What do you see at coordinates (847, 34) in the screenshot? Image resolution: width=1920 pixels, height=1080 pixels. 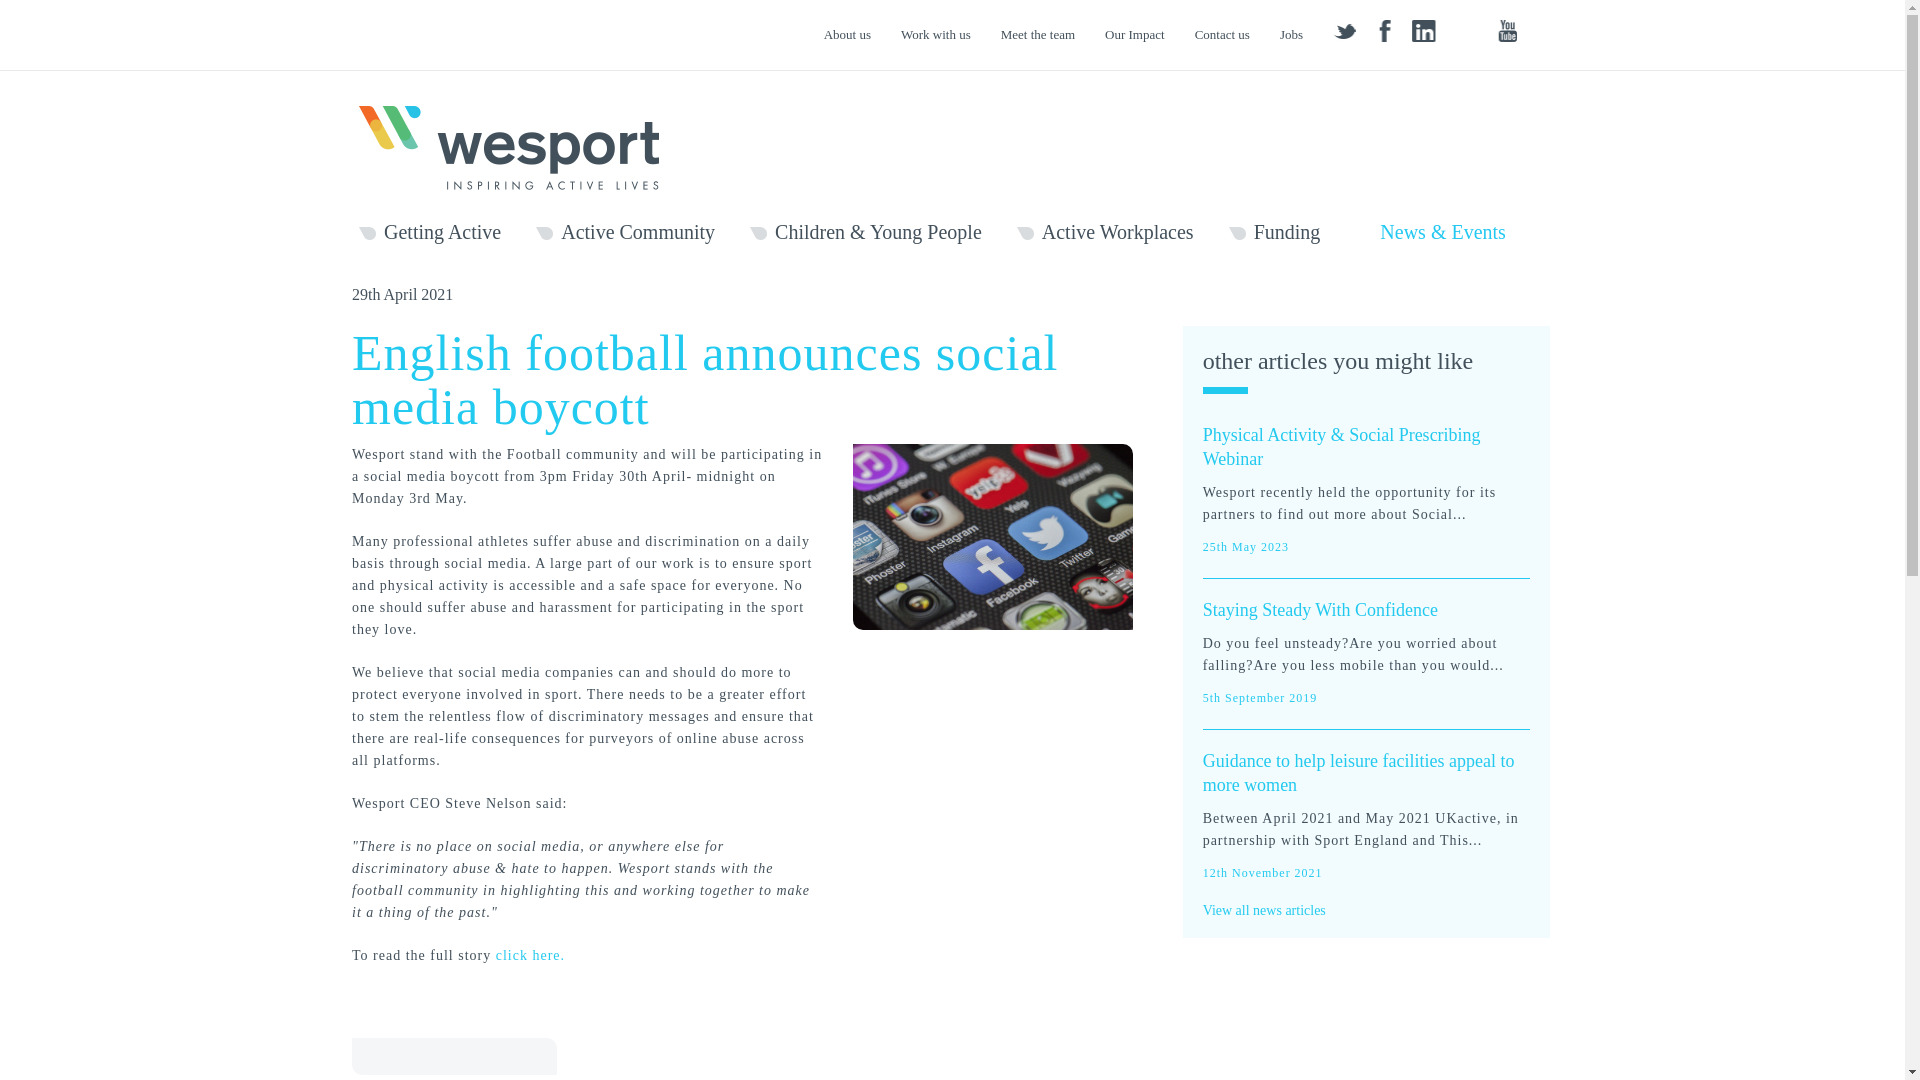 I see `About us` at bounding box center [847, 34].